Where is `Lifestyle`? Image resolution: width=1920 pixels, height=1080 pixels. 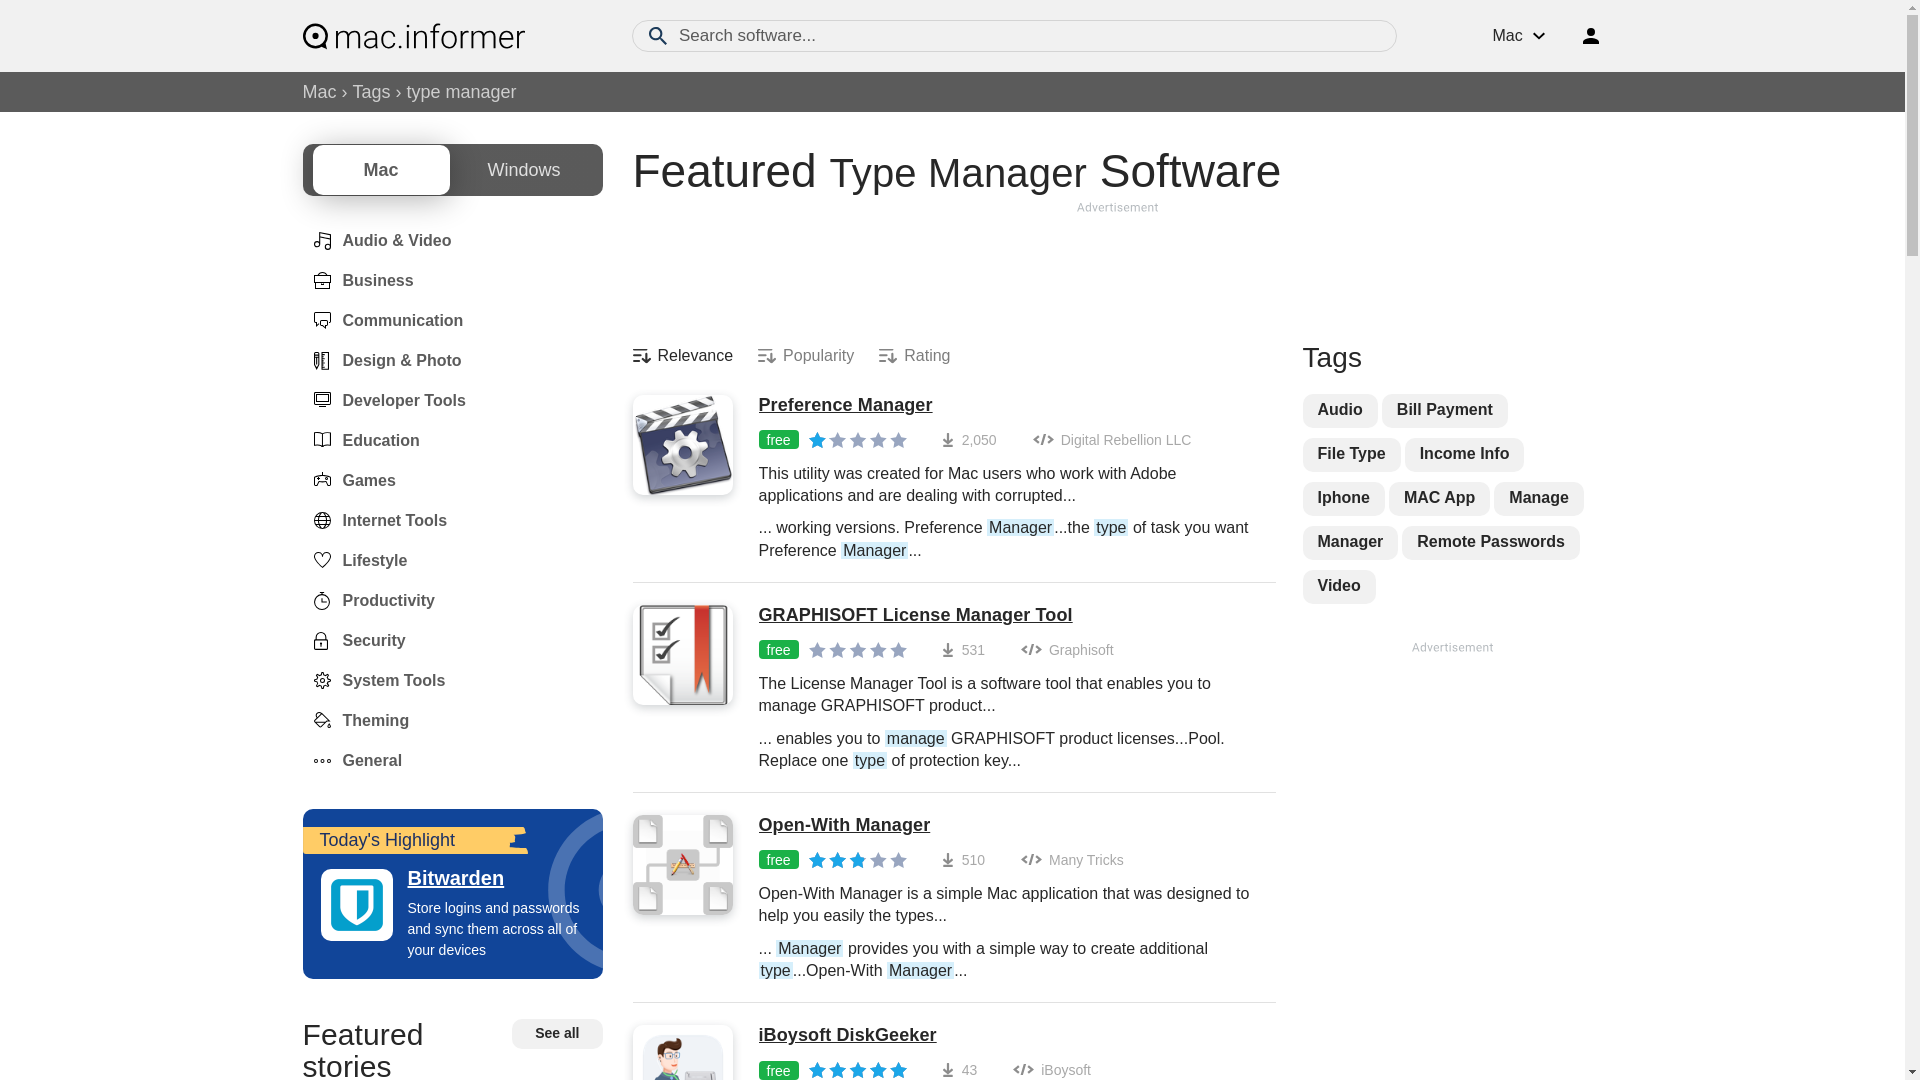 Lifestyle is located at coordinates (354, 560).